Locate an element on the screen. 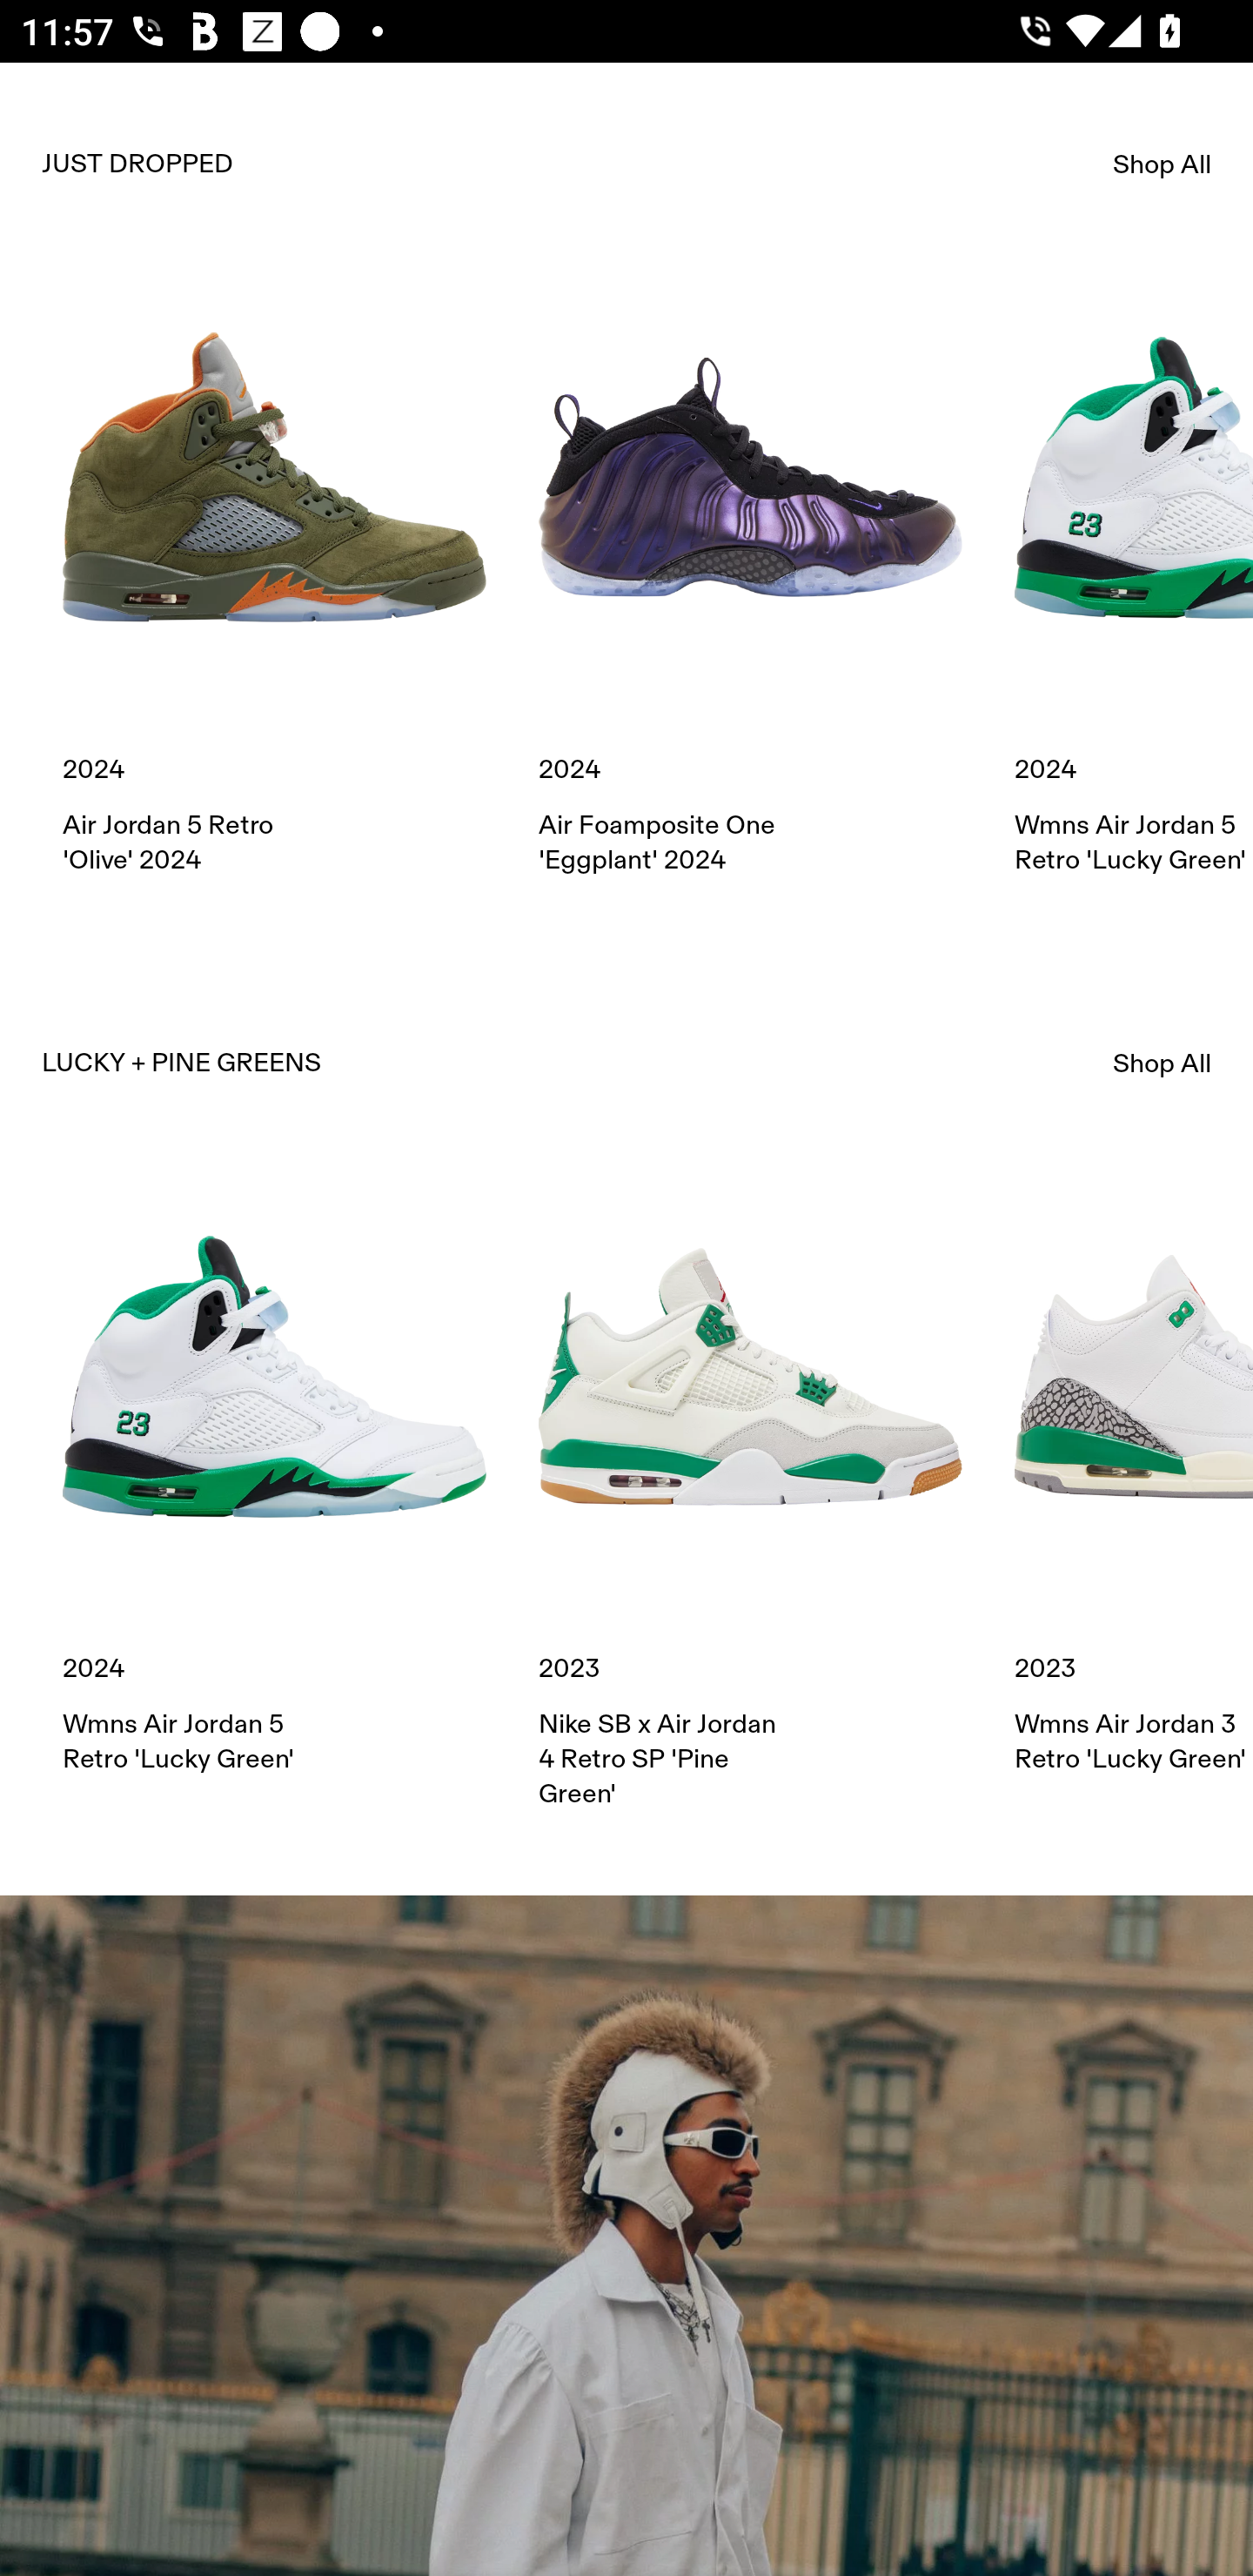 This screenshot has width=1253, height=2576. 2024 Air Foamposite One 'Eggplant' 2024 is located at coordinates (750, 571).